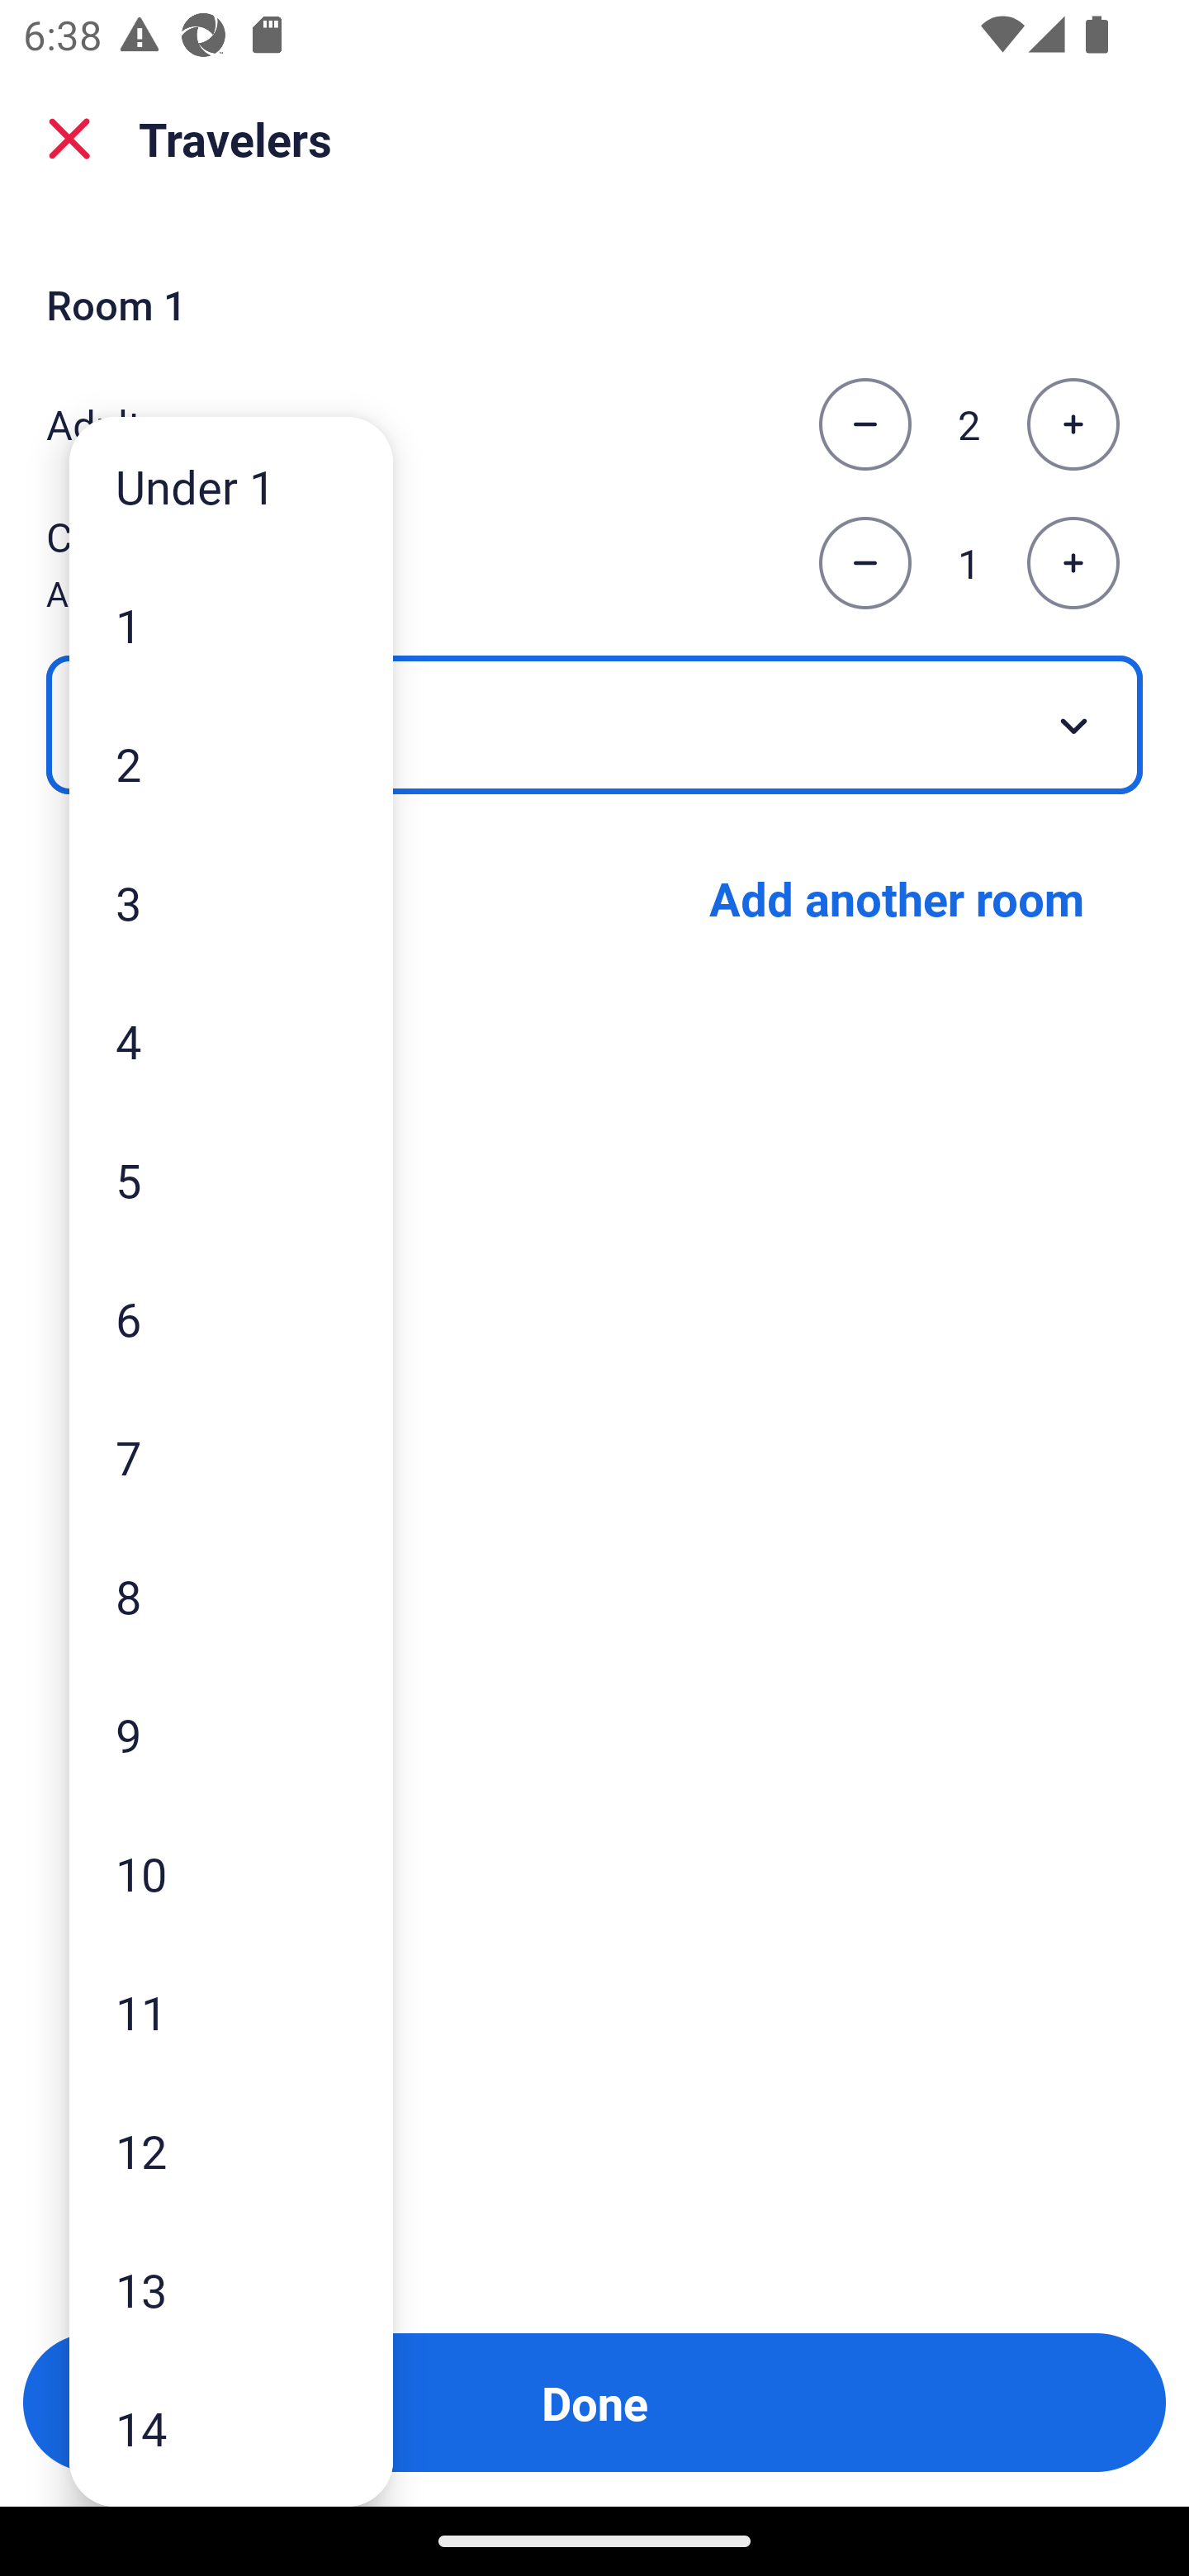 The image size is (1189, 2576). What do you see at coordinates (231, 486) in the screenshot?
I see `Under 1` at bounding box center [231, 486].